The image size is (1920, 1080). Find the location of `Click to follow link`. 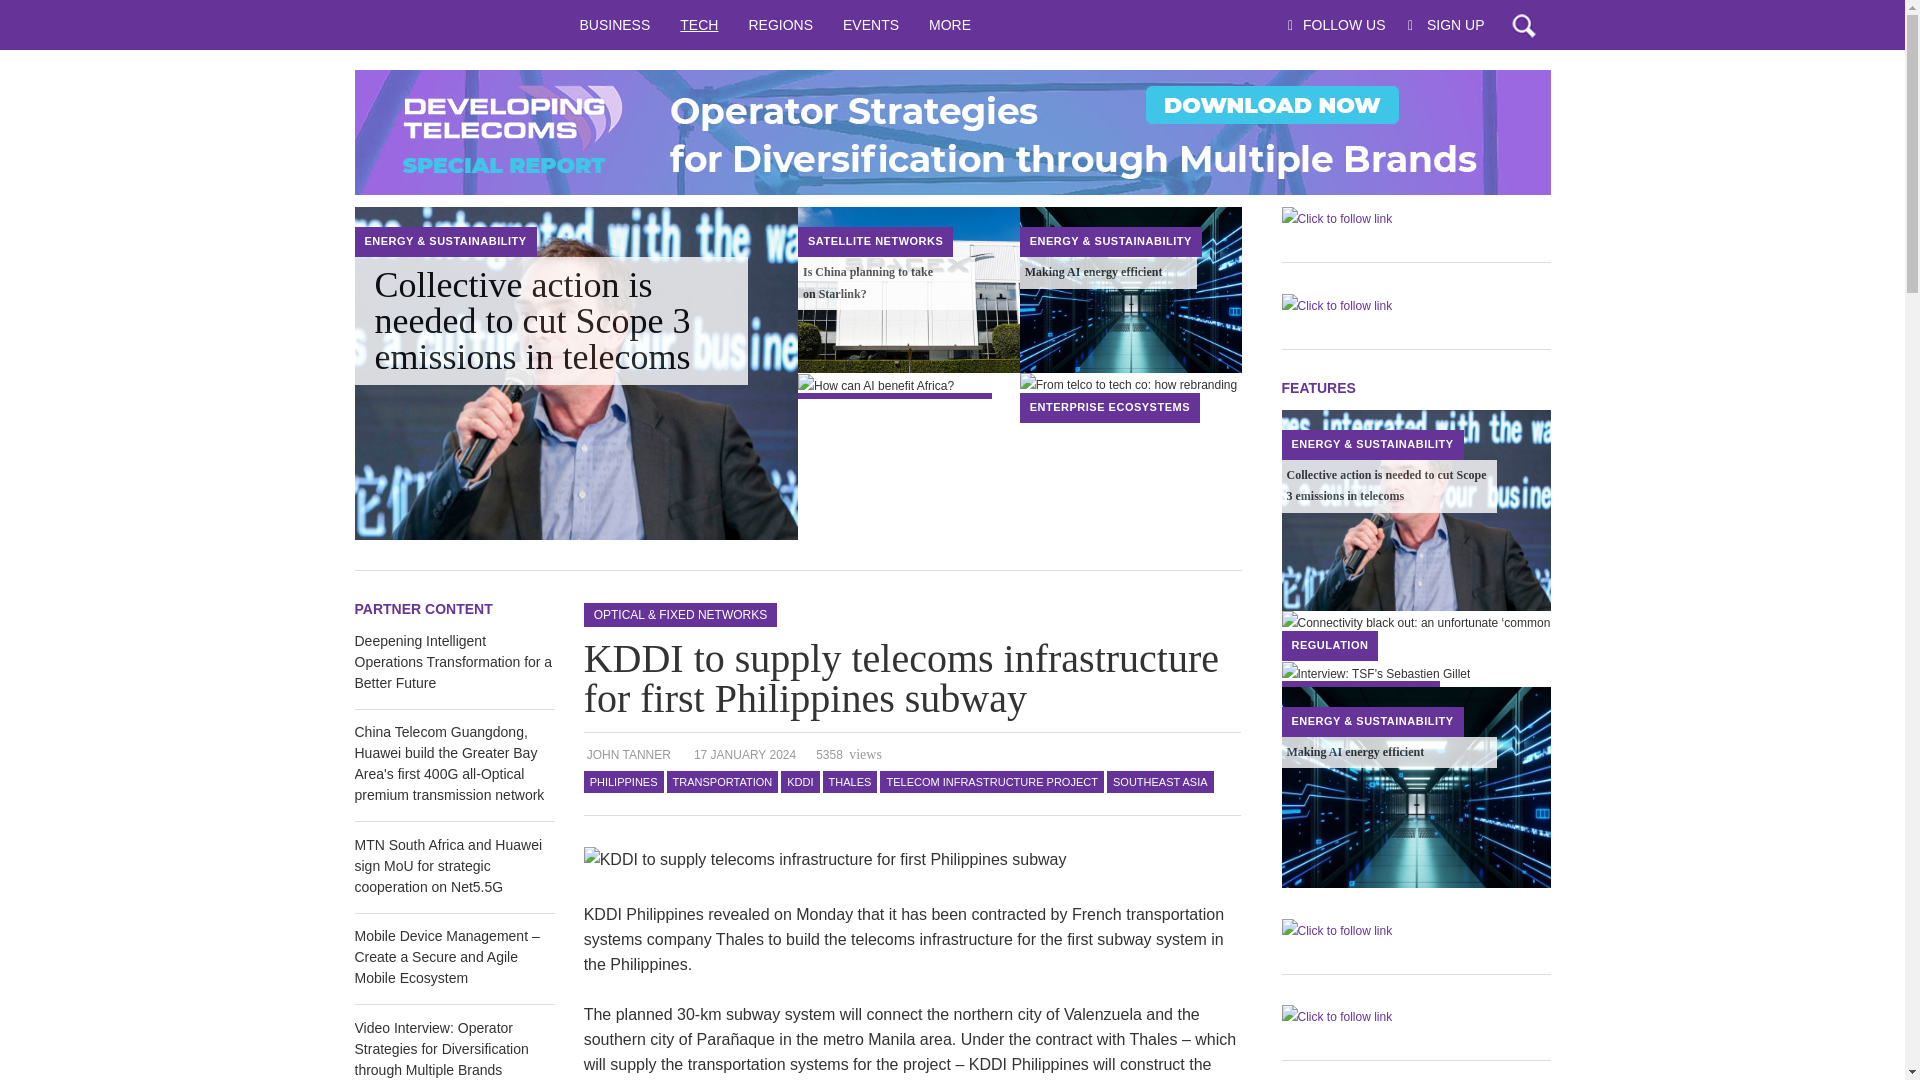

Click to follow link is located at coordinates (951, 132).